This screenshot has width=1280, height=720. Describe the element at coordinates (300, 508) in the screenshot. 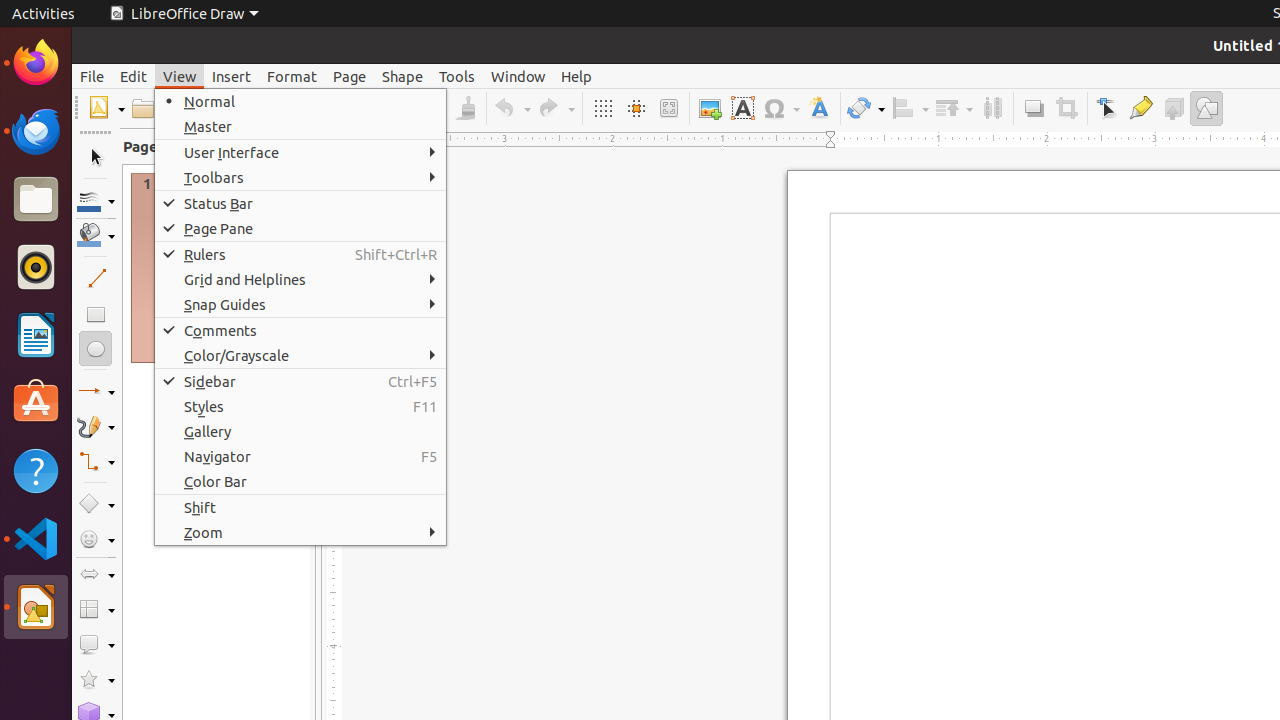

I see `Shift` at that location.